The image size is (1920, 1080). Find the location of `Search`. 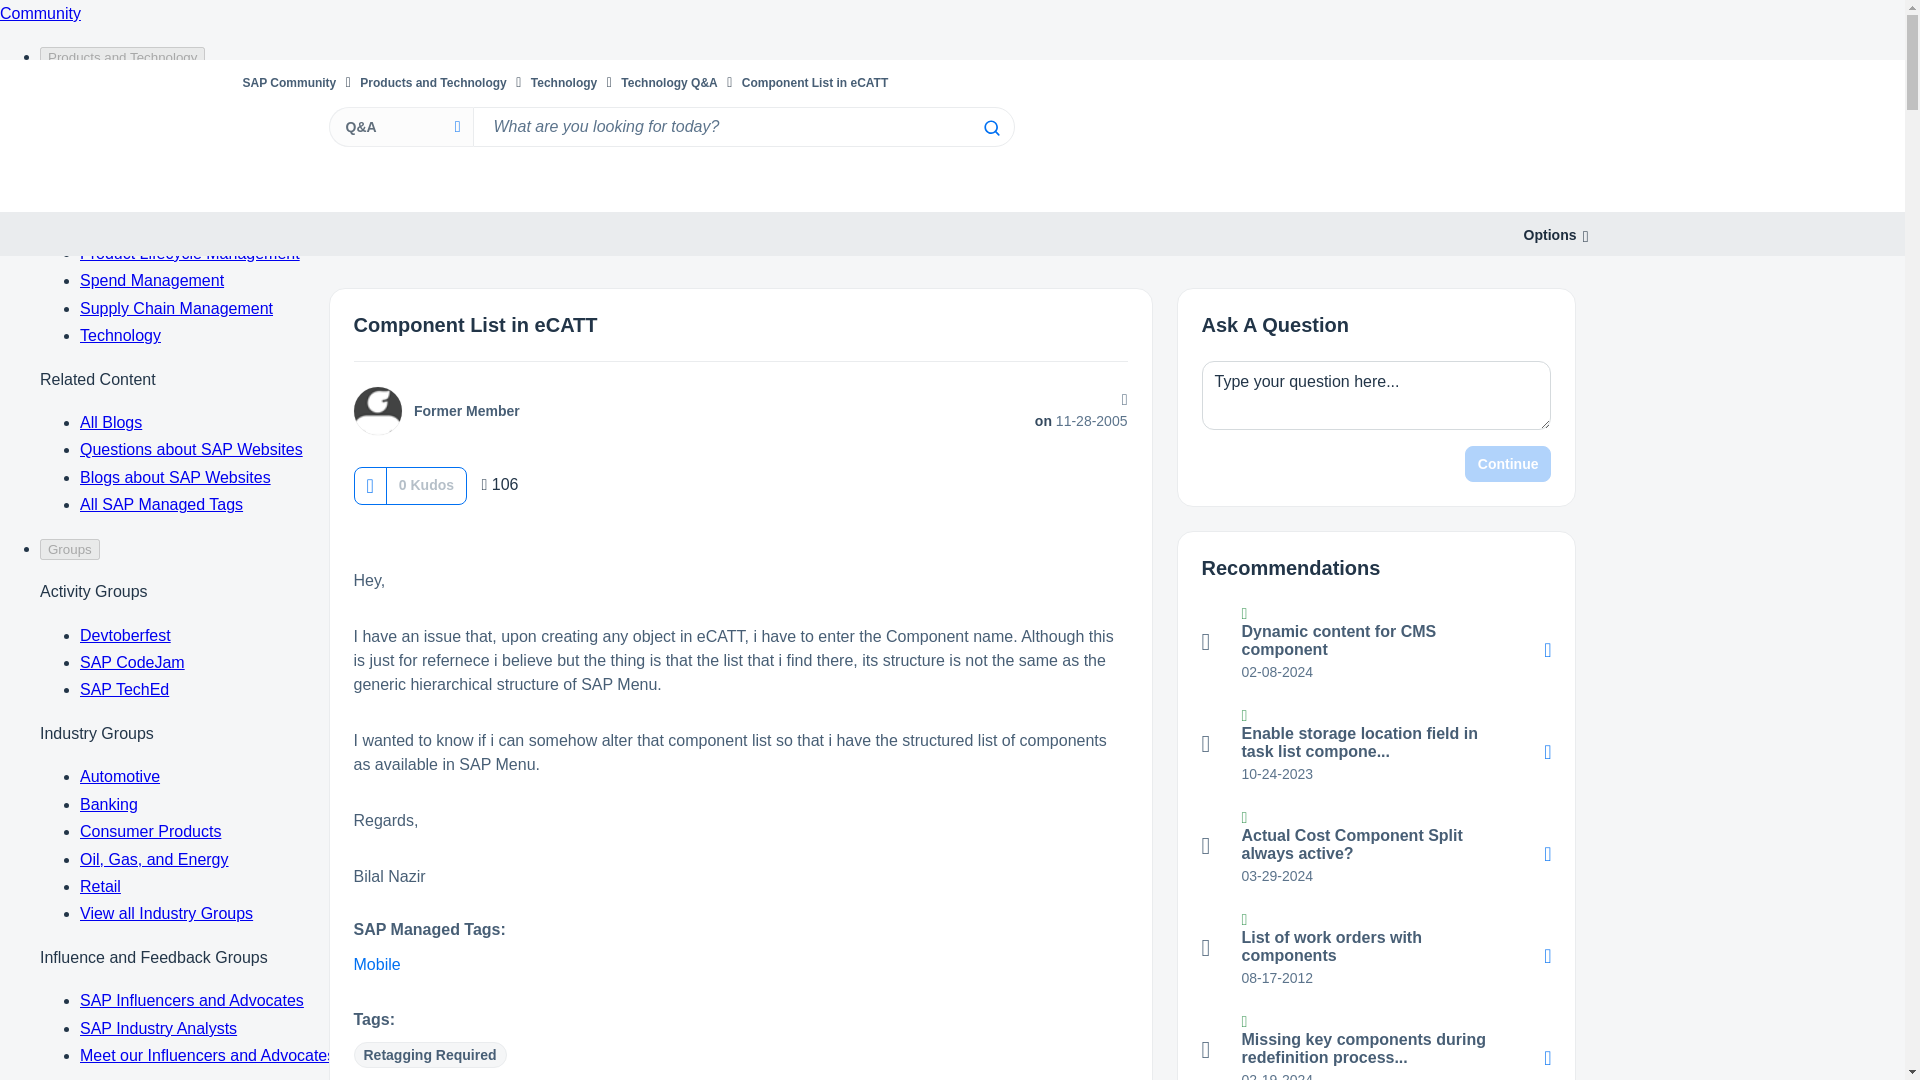

Search is located at coordinates (742, 126).